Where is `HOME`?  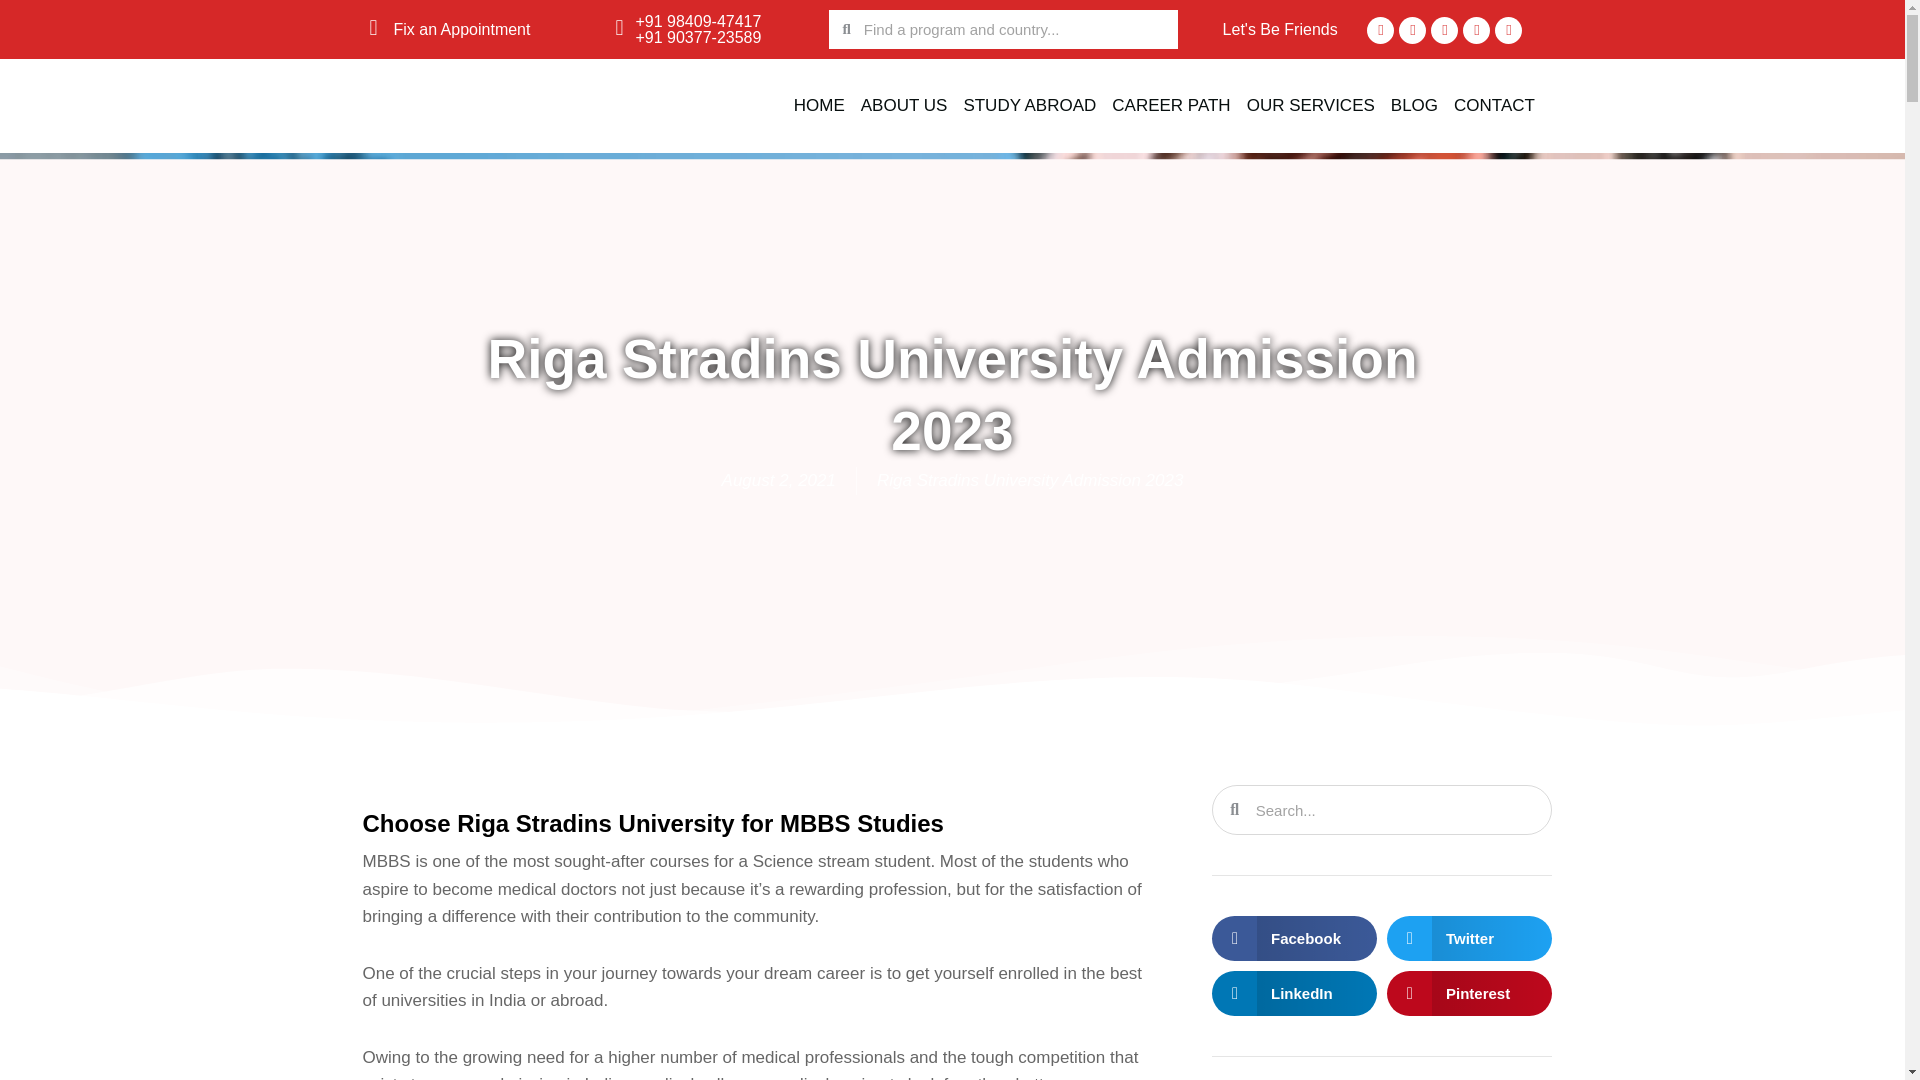
HOME is located at coordinates (818, 106).